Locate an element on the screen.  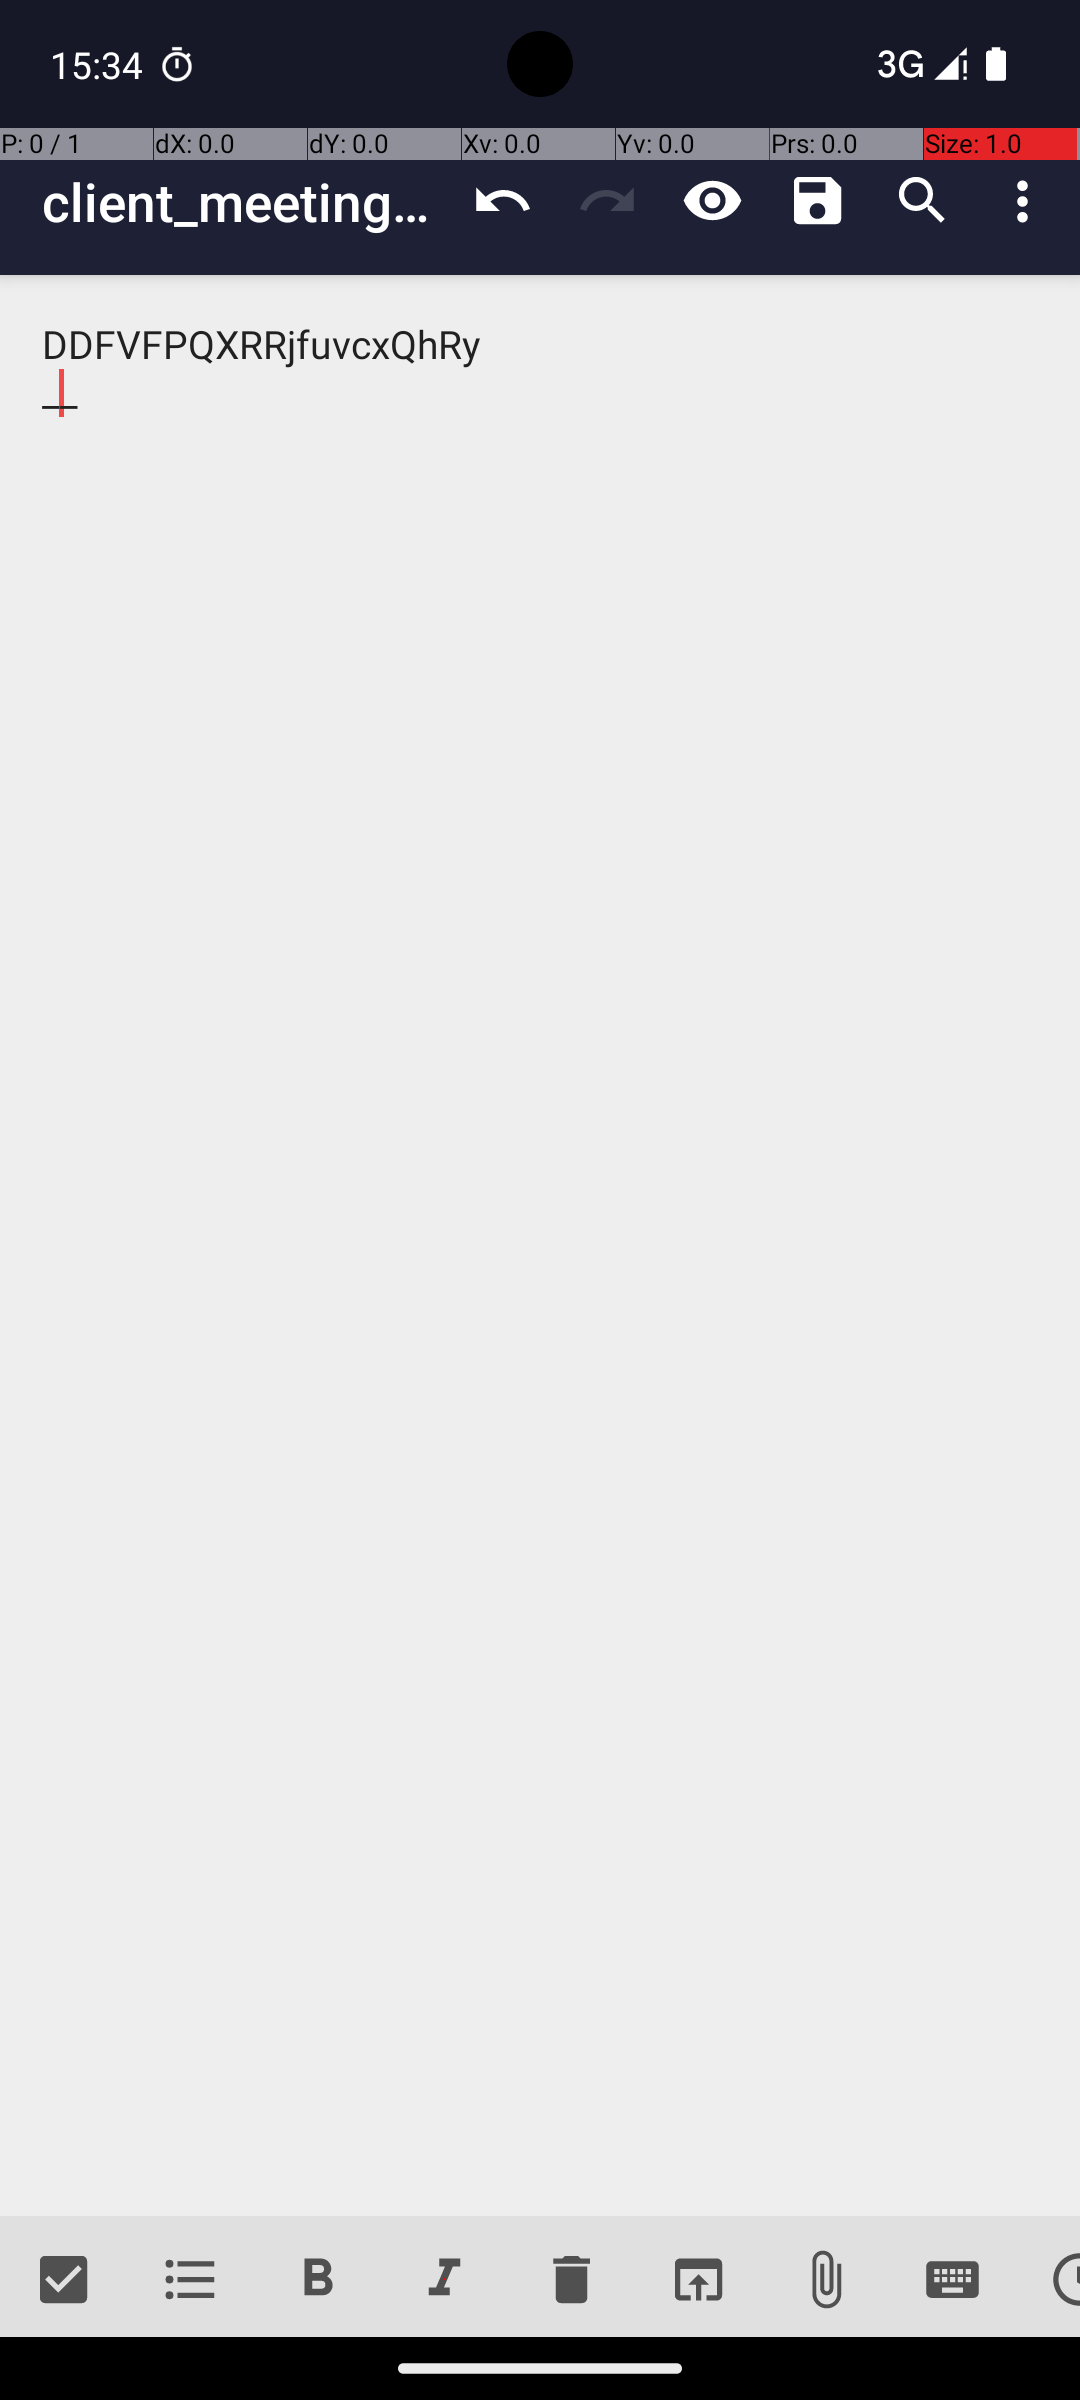
client_meetings_schedule_backup is located at coordinates (246, 202).